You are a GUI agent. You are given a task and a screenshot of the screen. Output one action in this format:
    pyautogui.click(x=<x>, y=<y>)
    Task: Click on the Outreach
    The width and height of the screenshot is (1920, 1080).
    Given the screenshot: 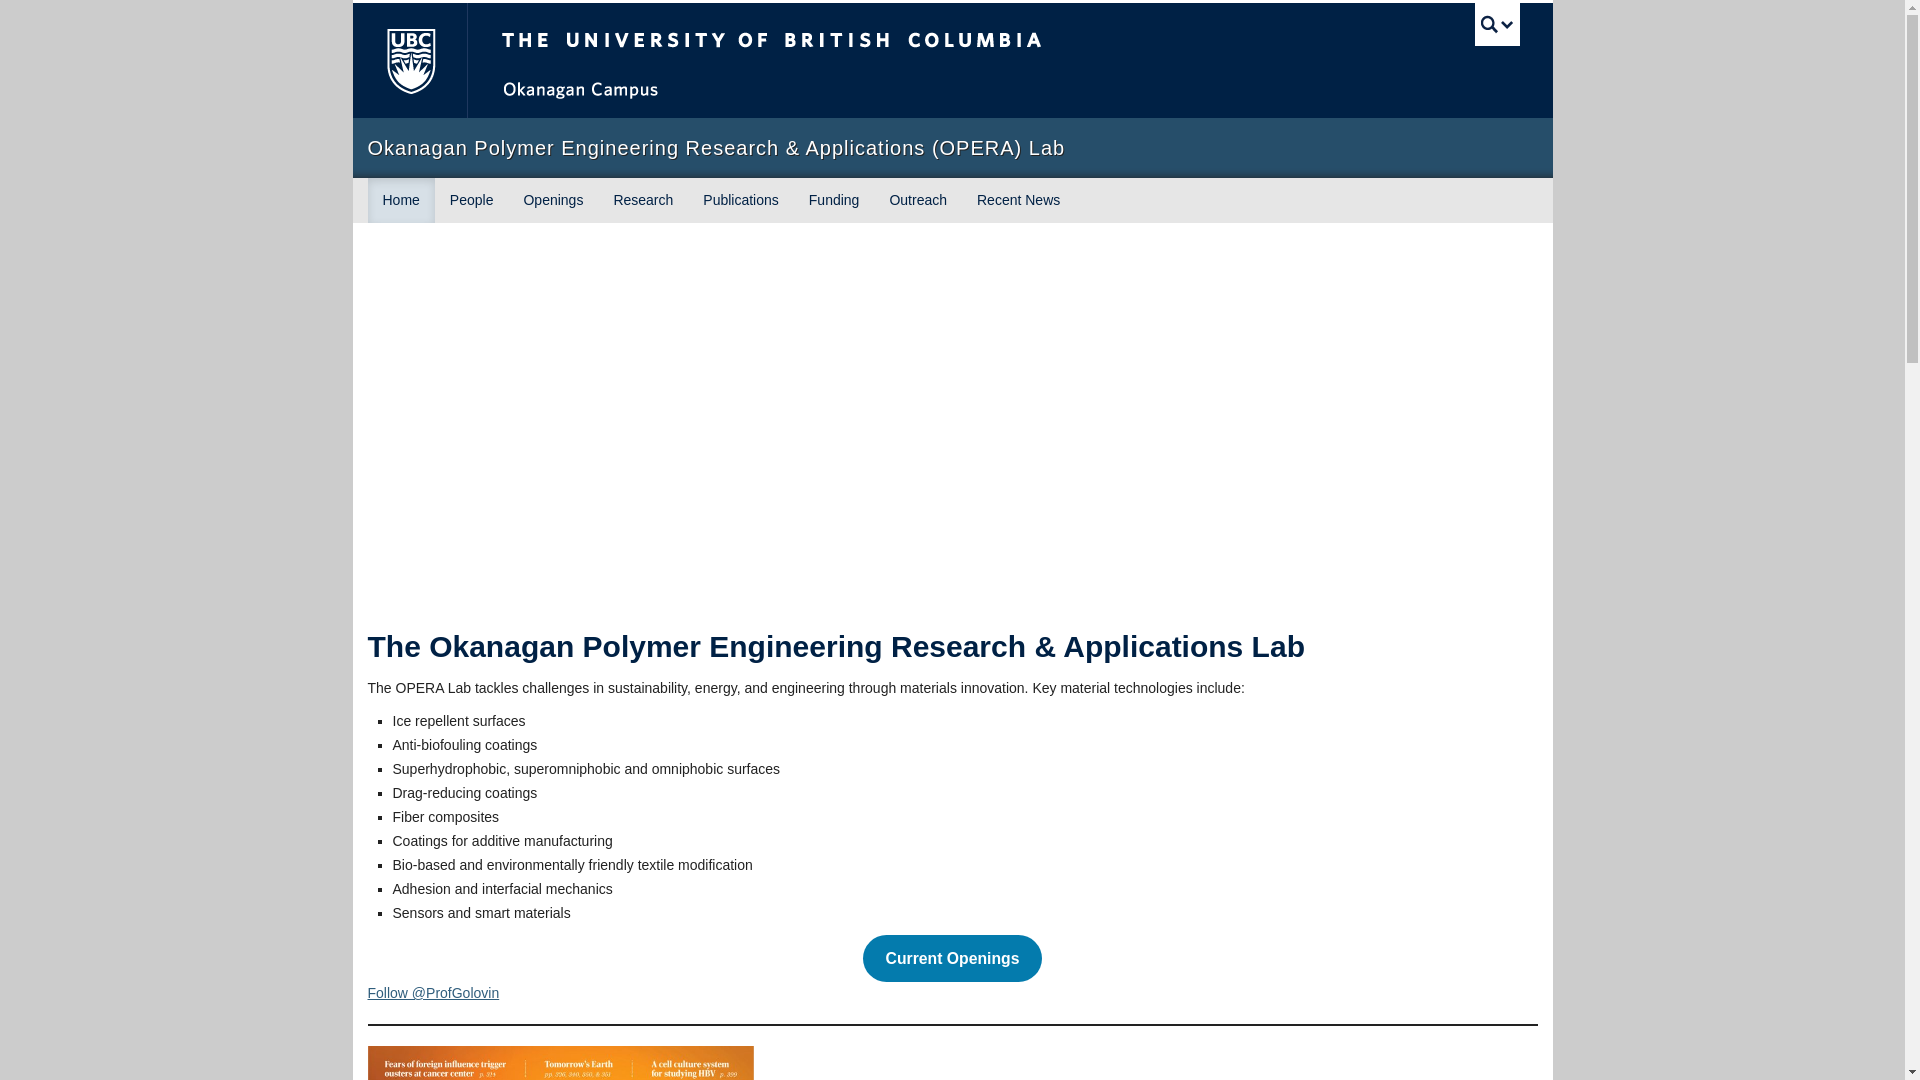 What is the action you would take?
    pyautogui.click(x=917, y=200)
    